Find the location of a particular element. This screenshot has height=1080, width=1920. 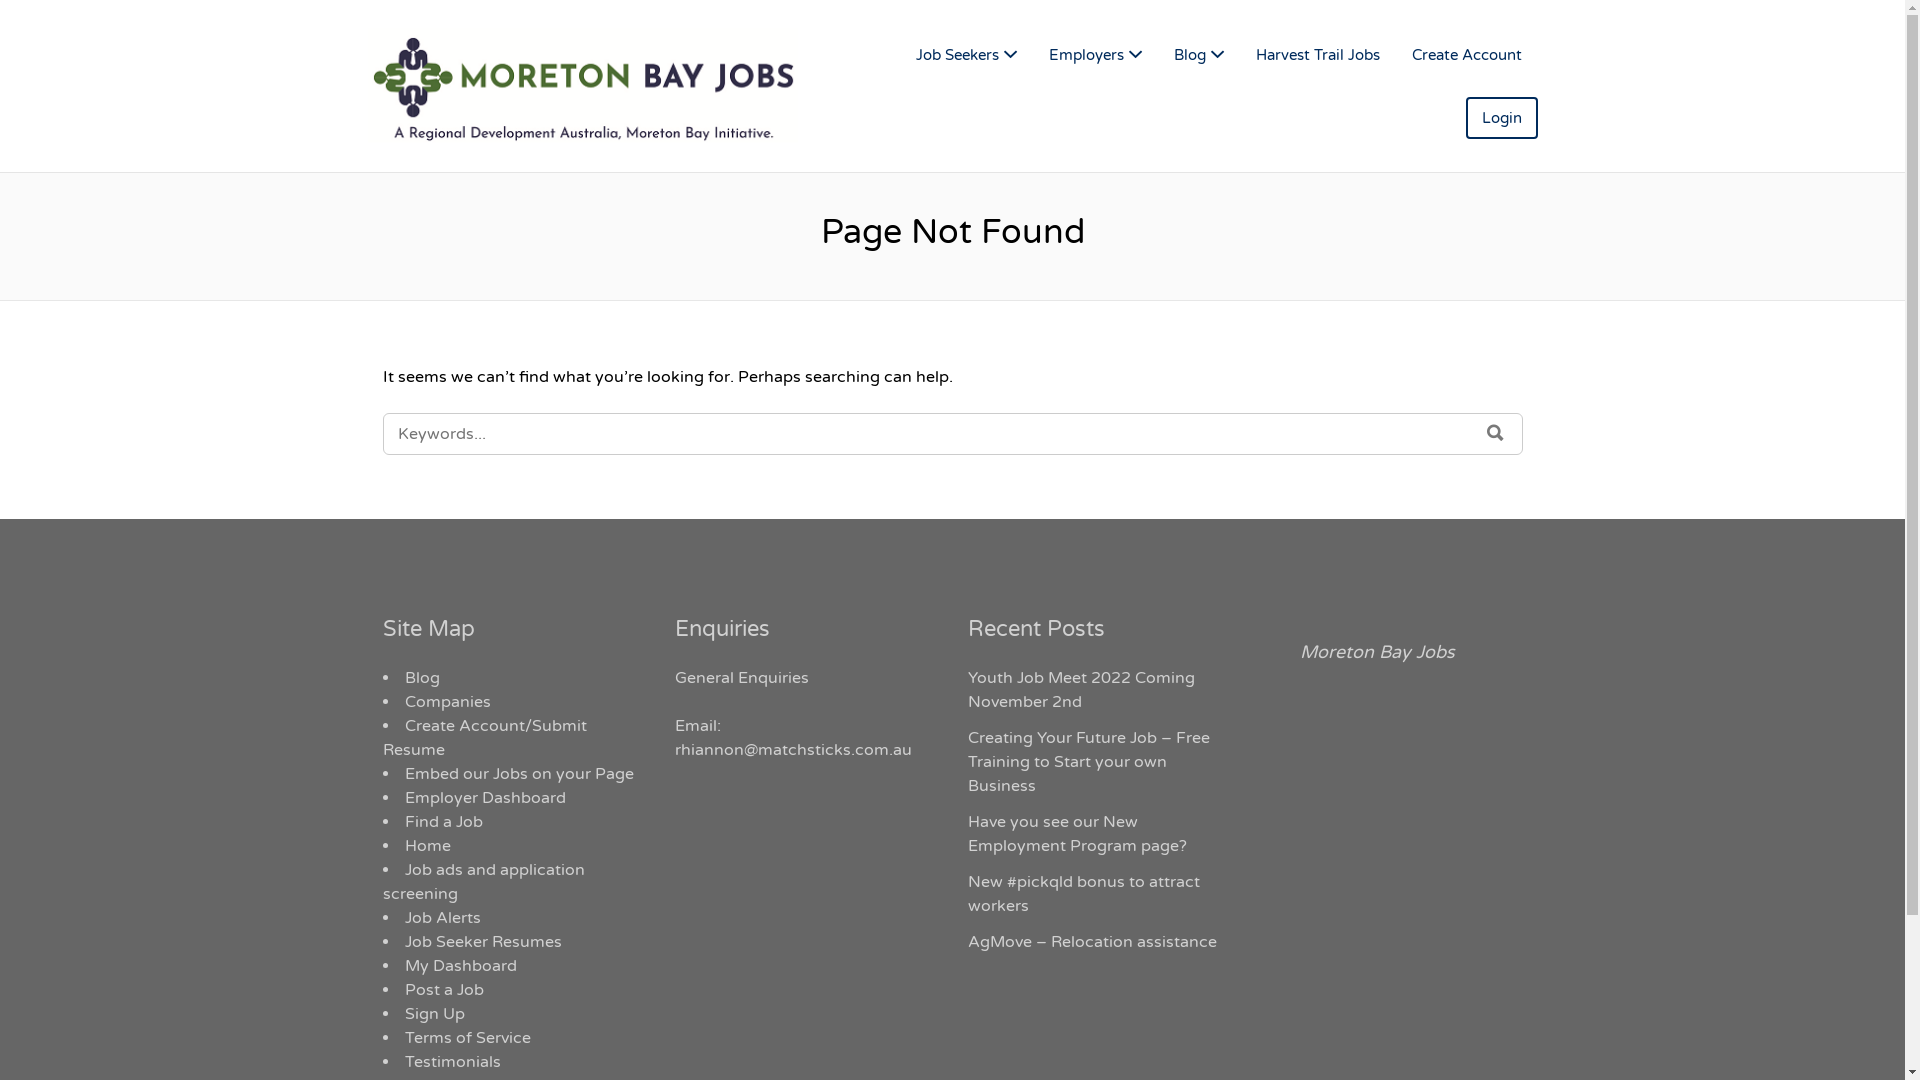

Job Alerts is located at coordinates (442, 918).